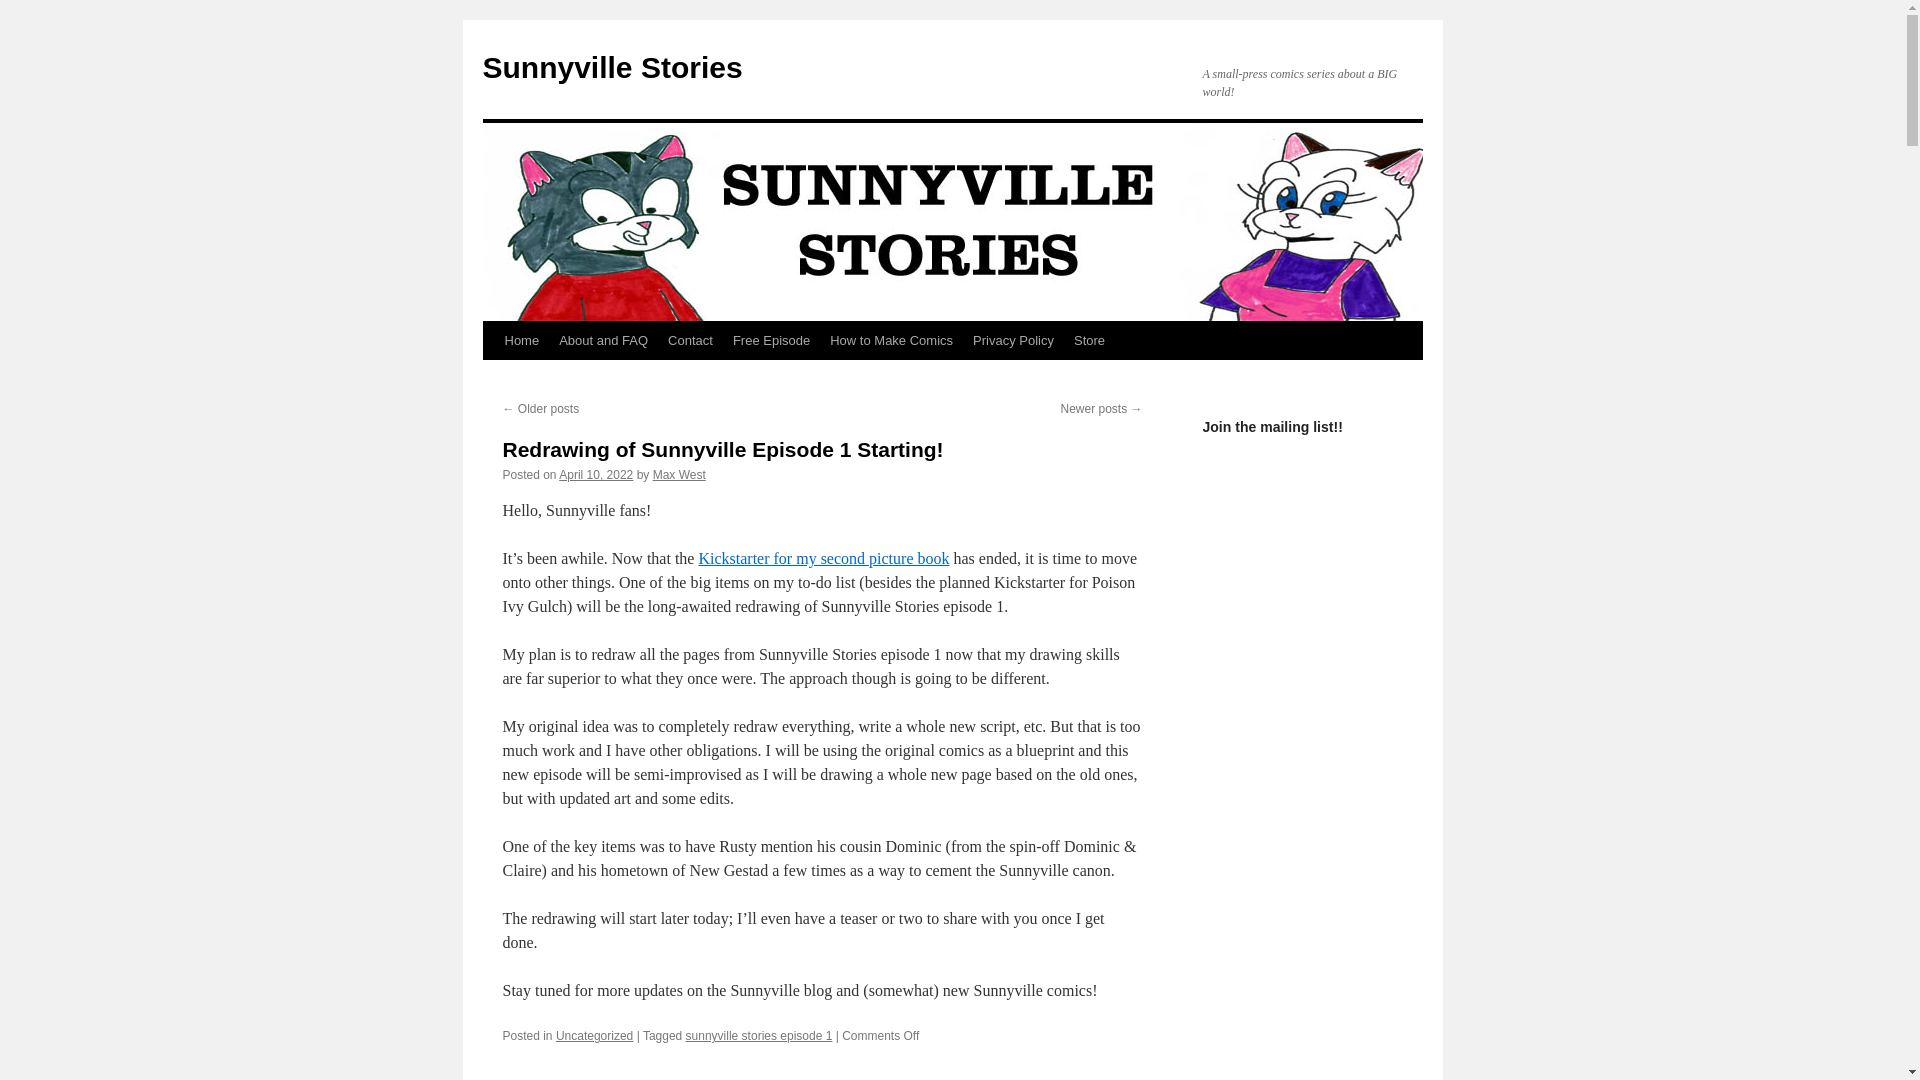  I want to click on Privacy Policy, so click(1013, 340).